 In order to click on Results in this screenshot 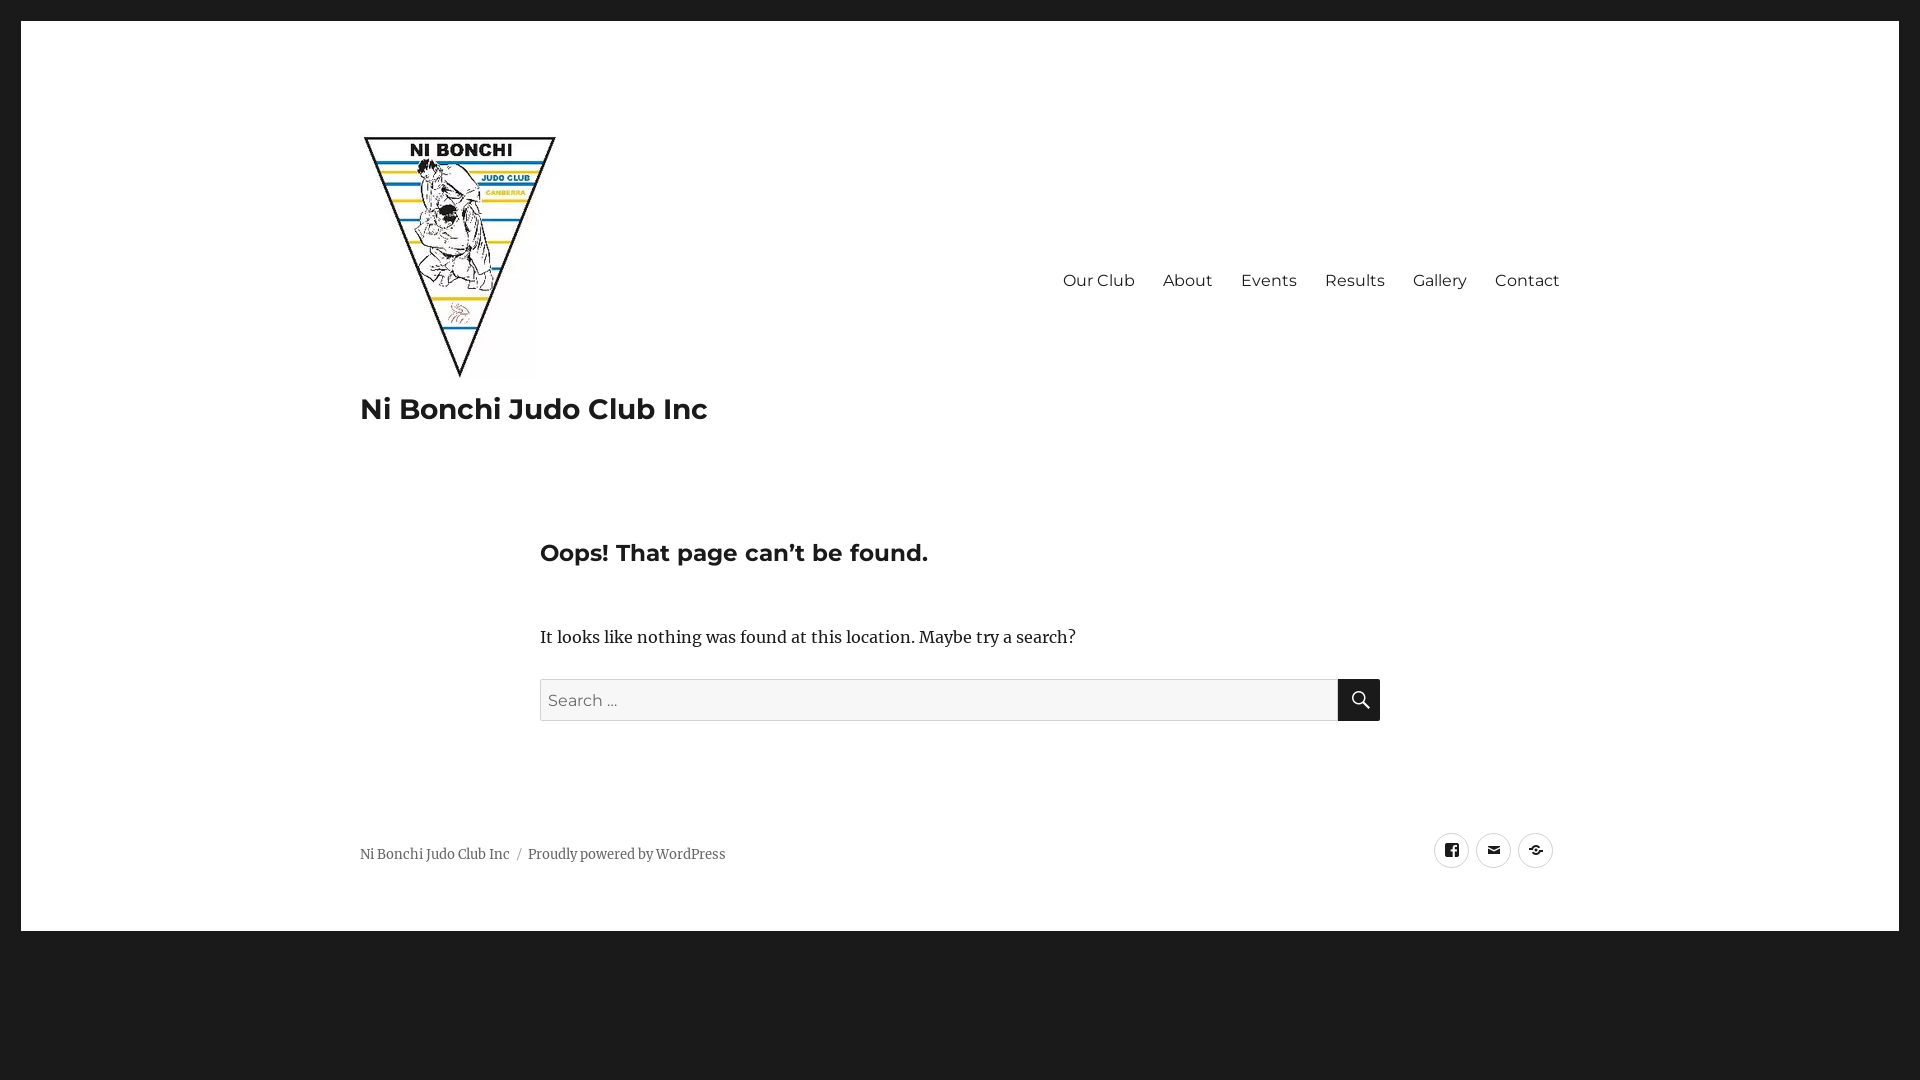, I will do `click(1355, 280)`.